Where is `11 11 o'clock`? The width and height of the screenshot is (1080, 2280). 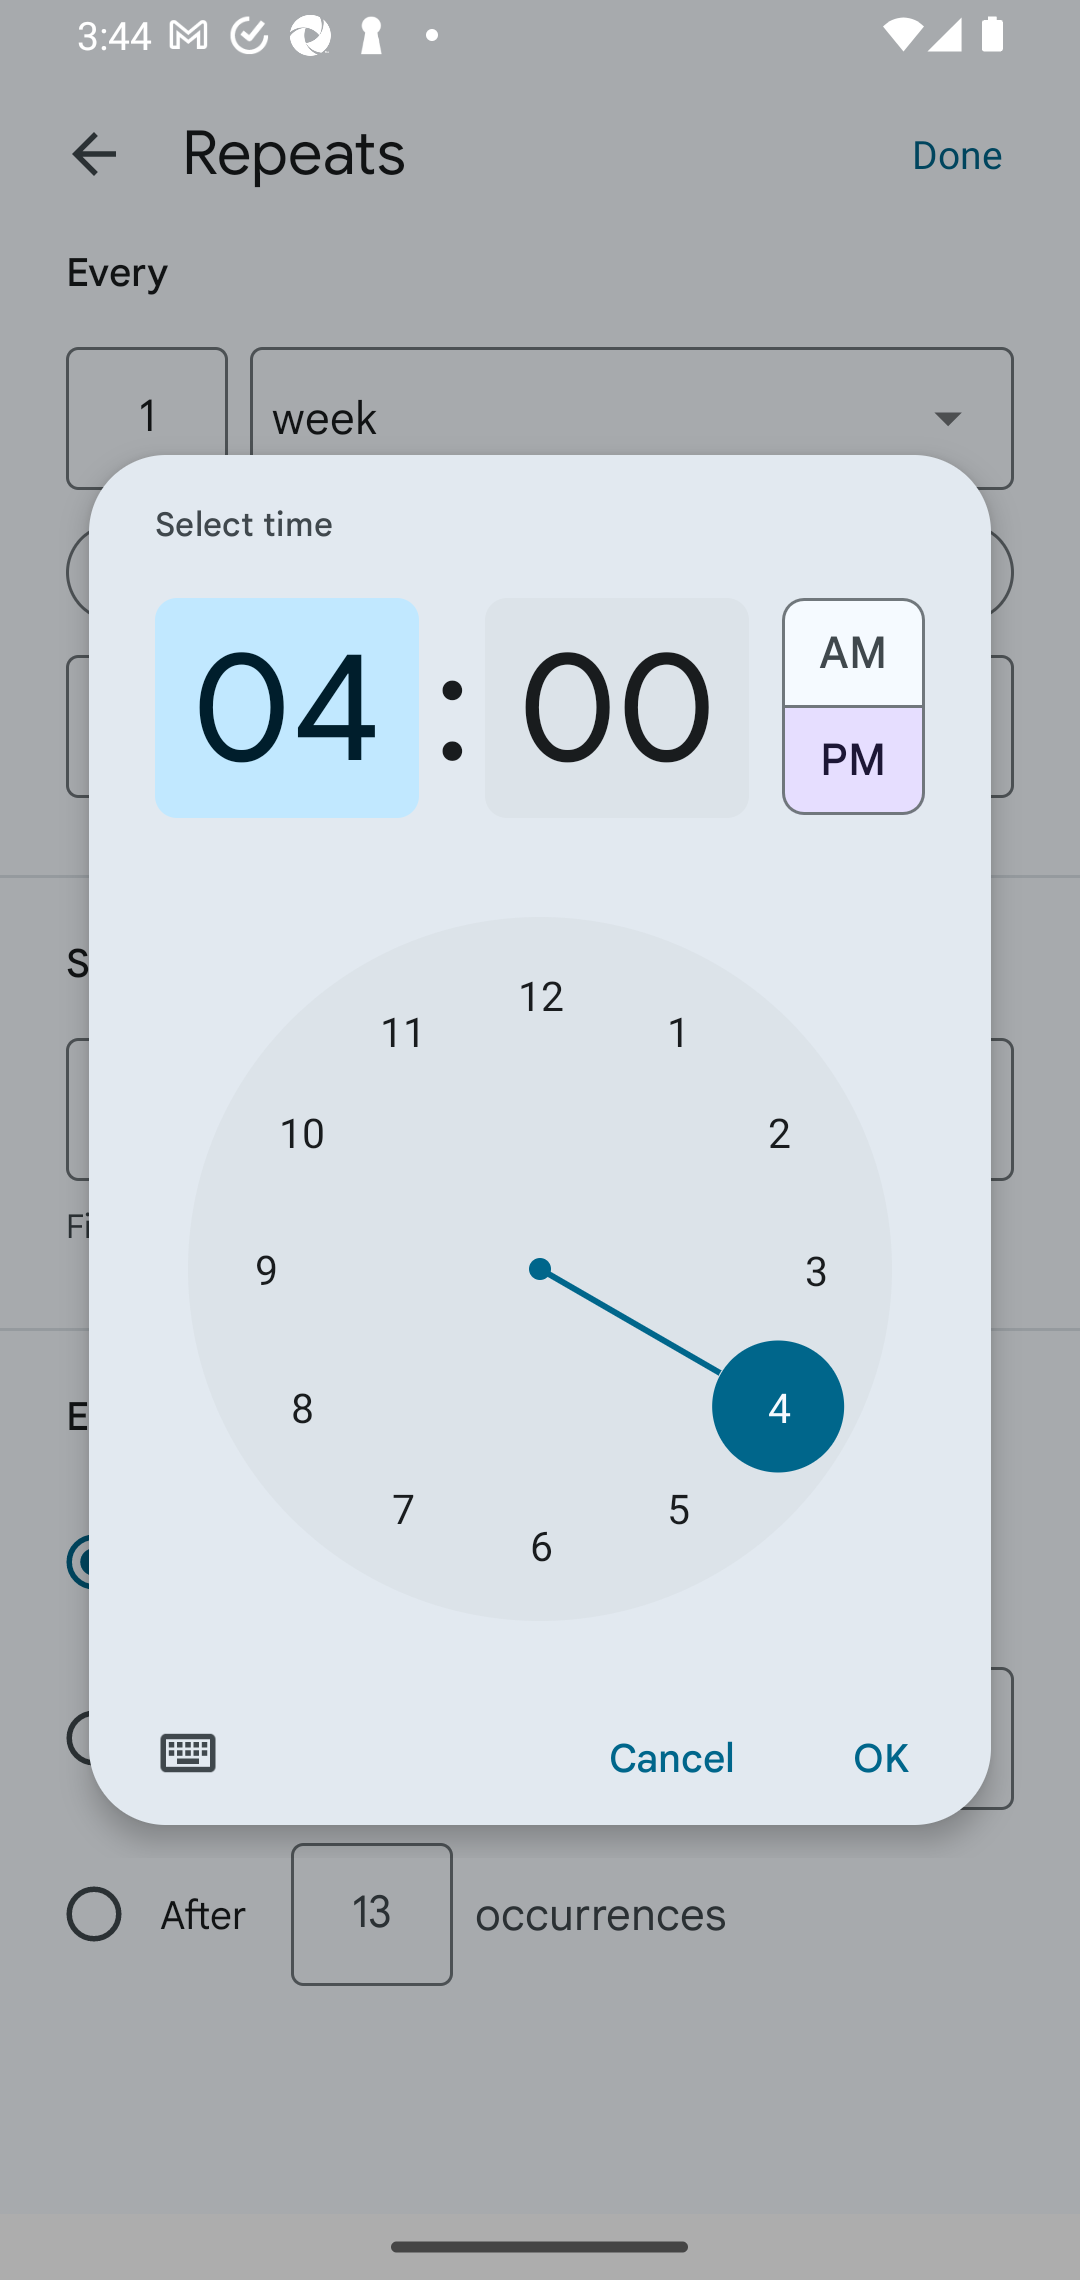
11 11 o'clock is located at coordinates (402, 1030).